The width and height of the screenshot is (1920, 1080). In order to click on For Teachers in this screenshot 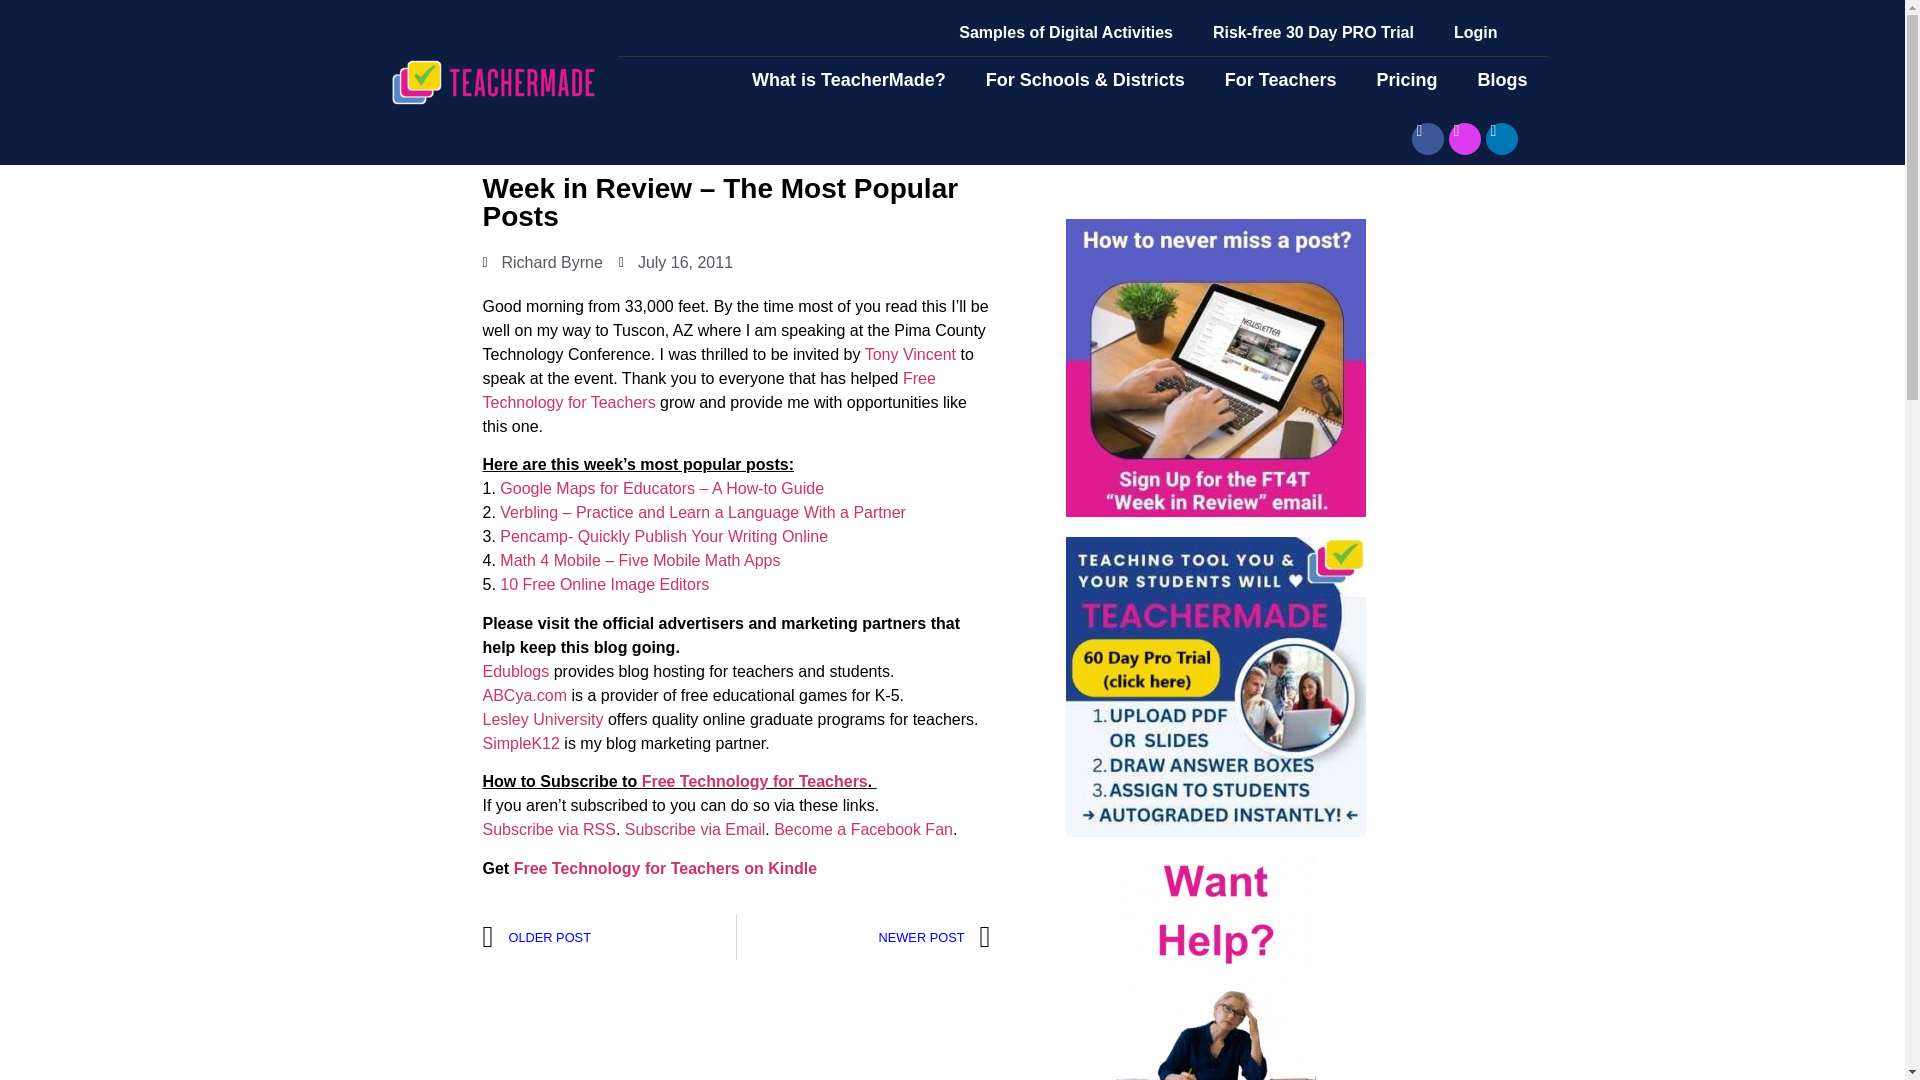, I will do `click(1281, 80)`.